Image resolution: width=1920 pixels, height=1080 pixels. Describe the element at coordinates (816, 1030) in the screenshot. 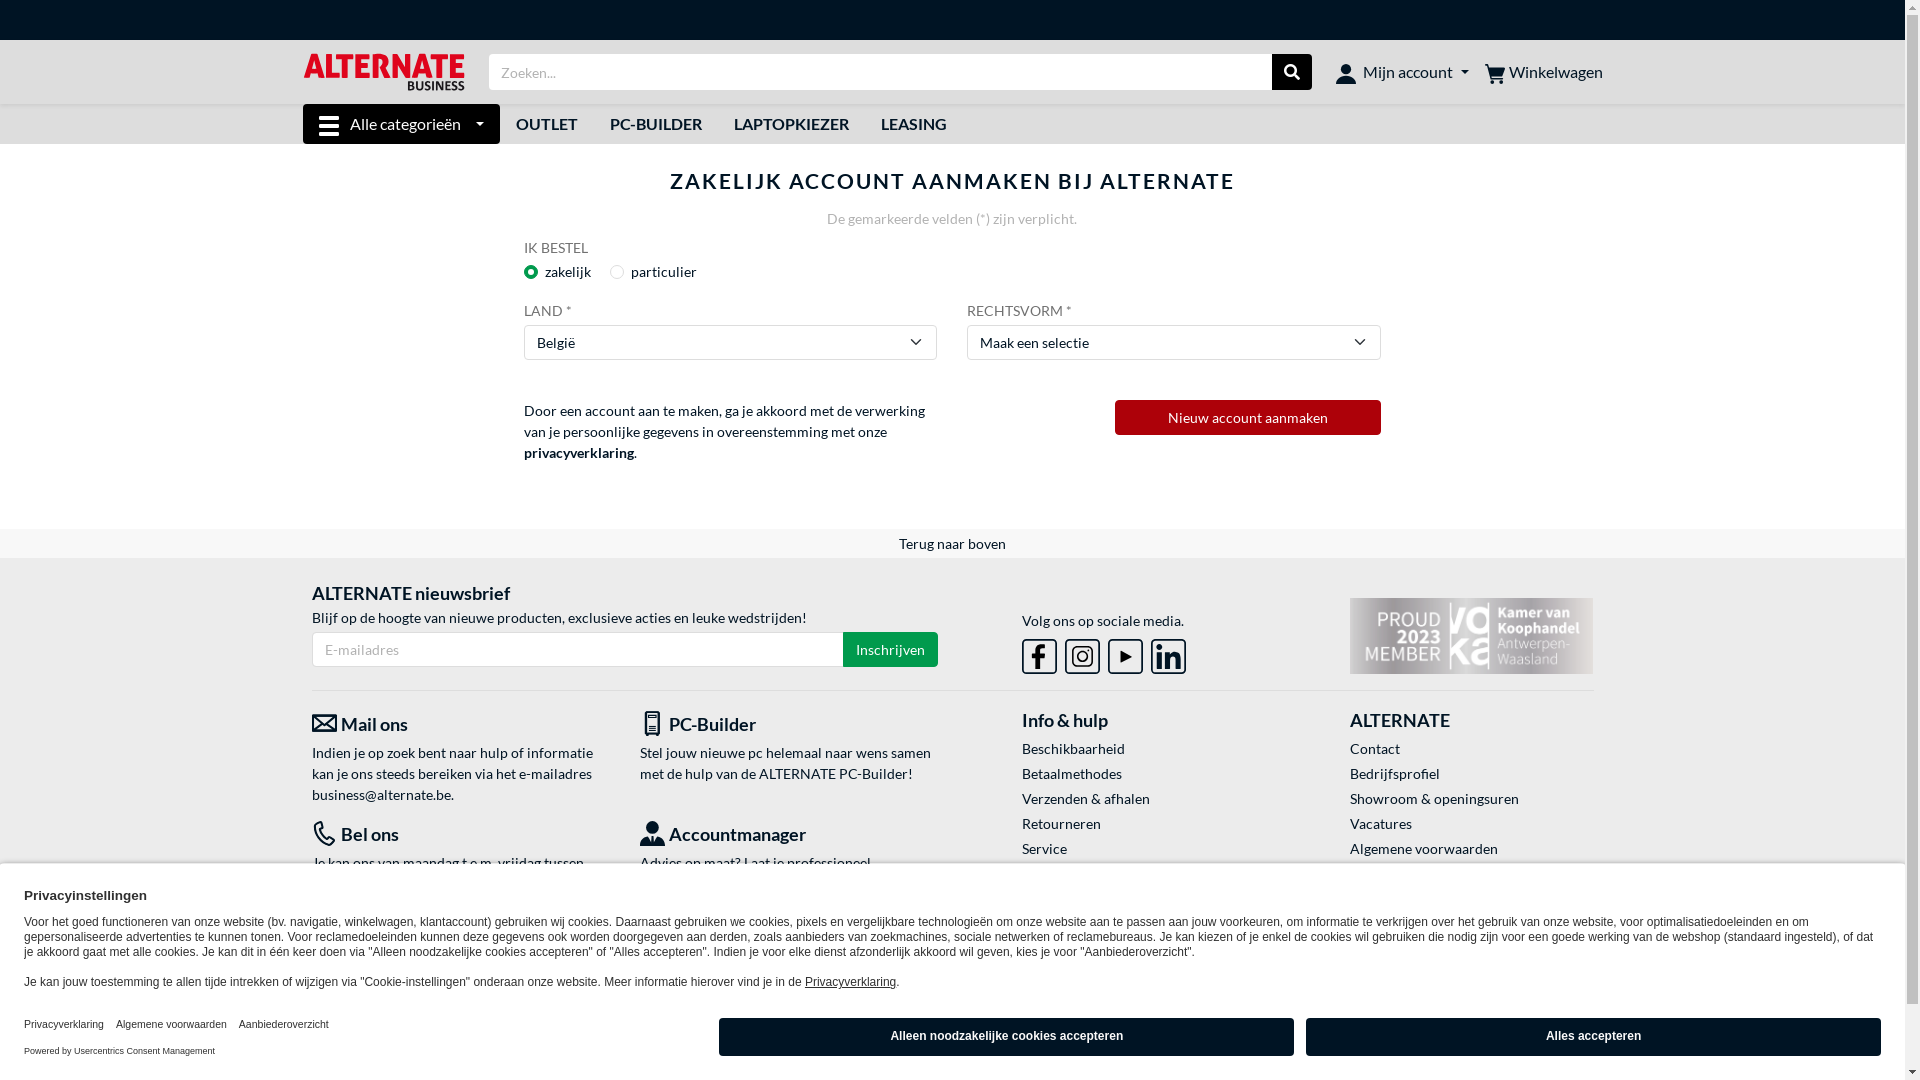

I see `Tweakers` at that location.